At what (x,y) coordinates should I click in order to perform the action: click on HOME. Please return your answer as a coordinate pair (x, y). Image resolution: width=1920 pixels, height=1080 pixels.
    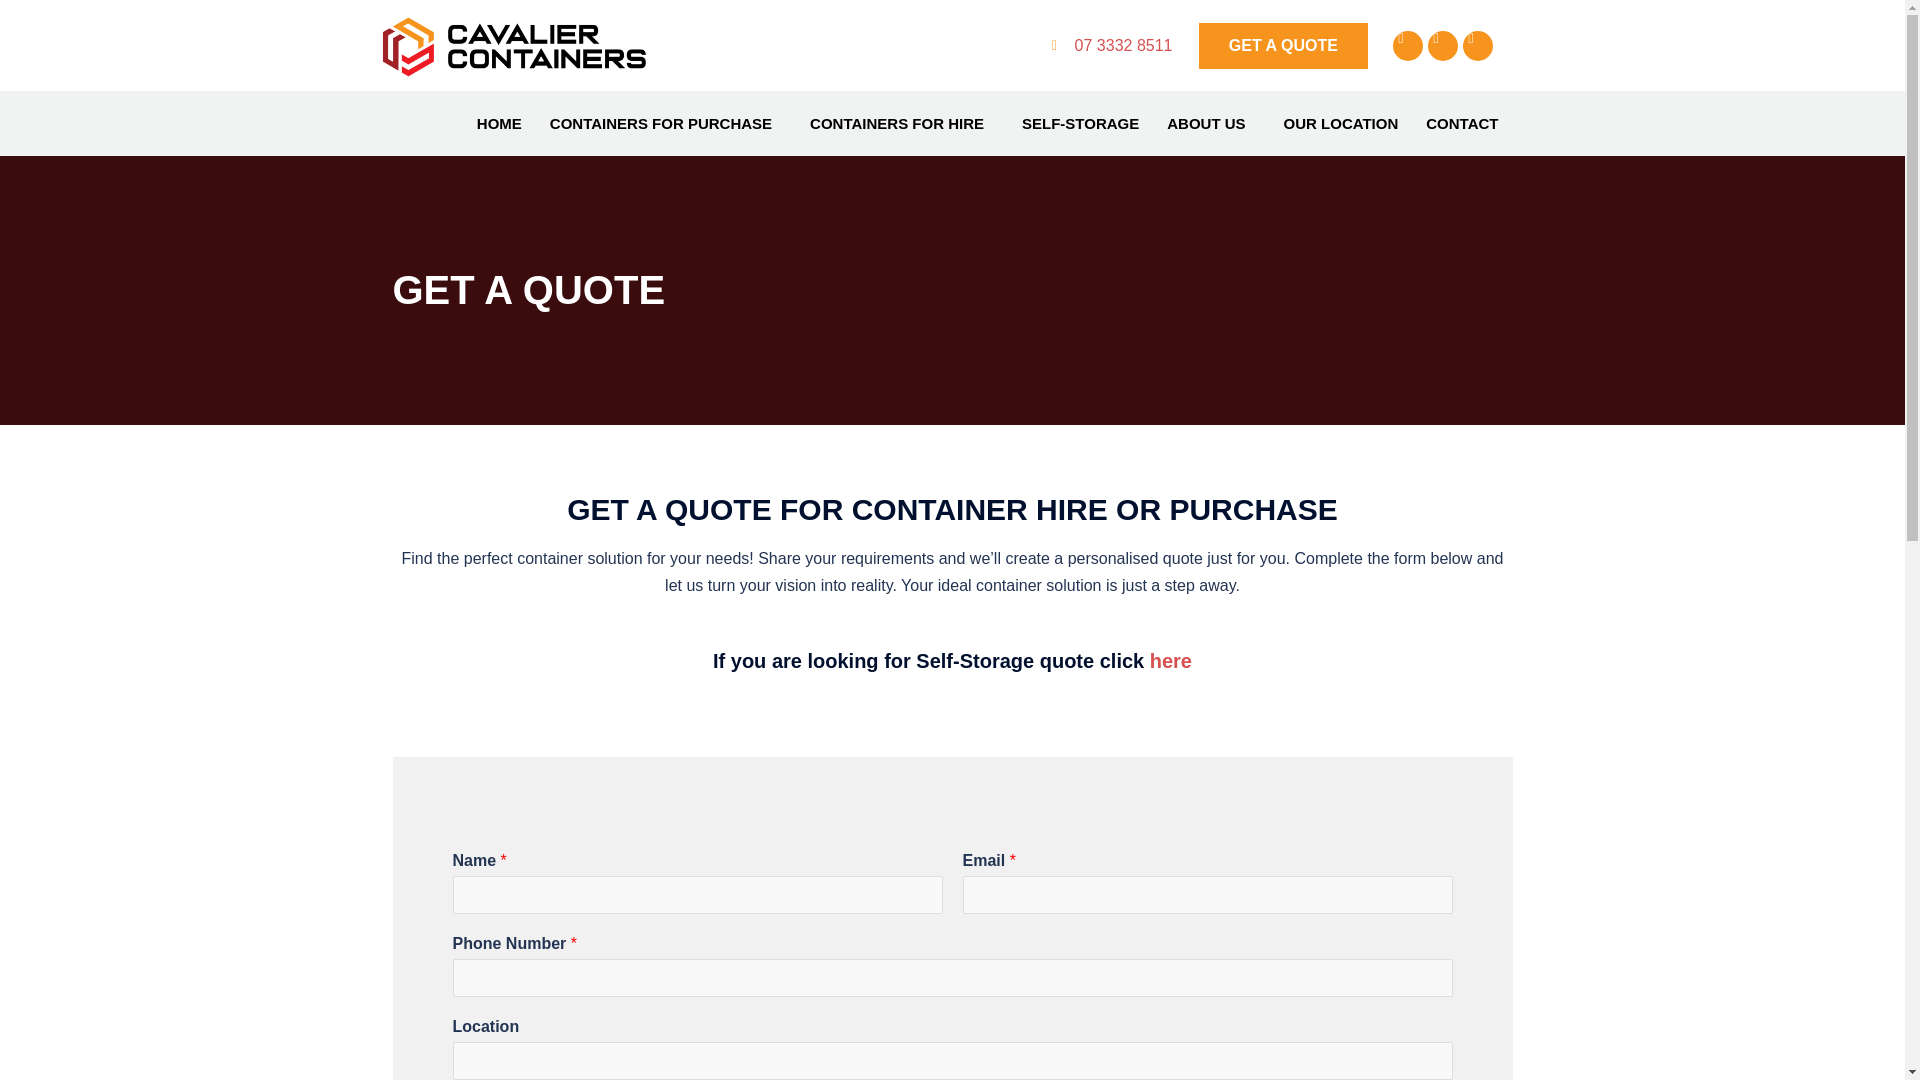
    Looking at the image, I should click on (498, 123).